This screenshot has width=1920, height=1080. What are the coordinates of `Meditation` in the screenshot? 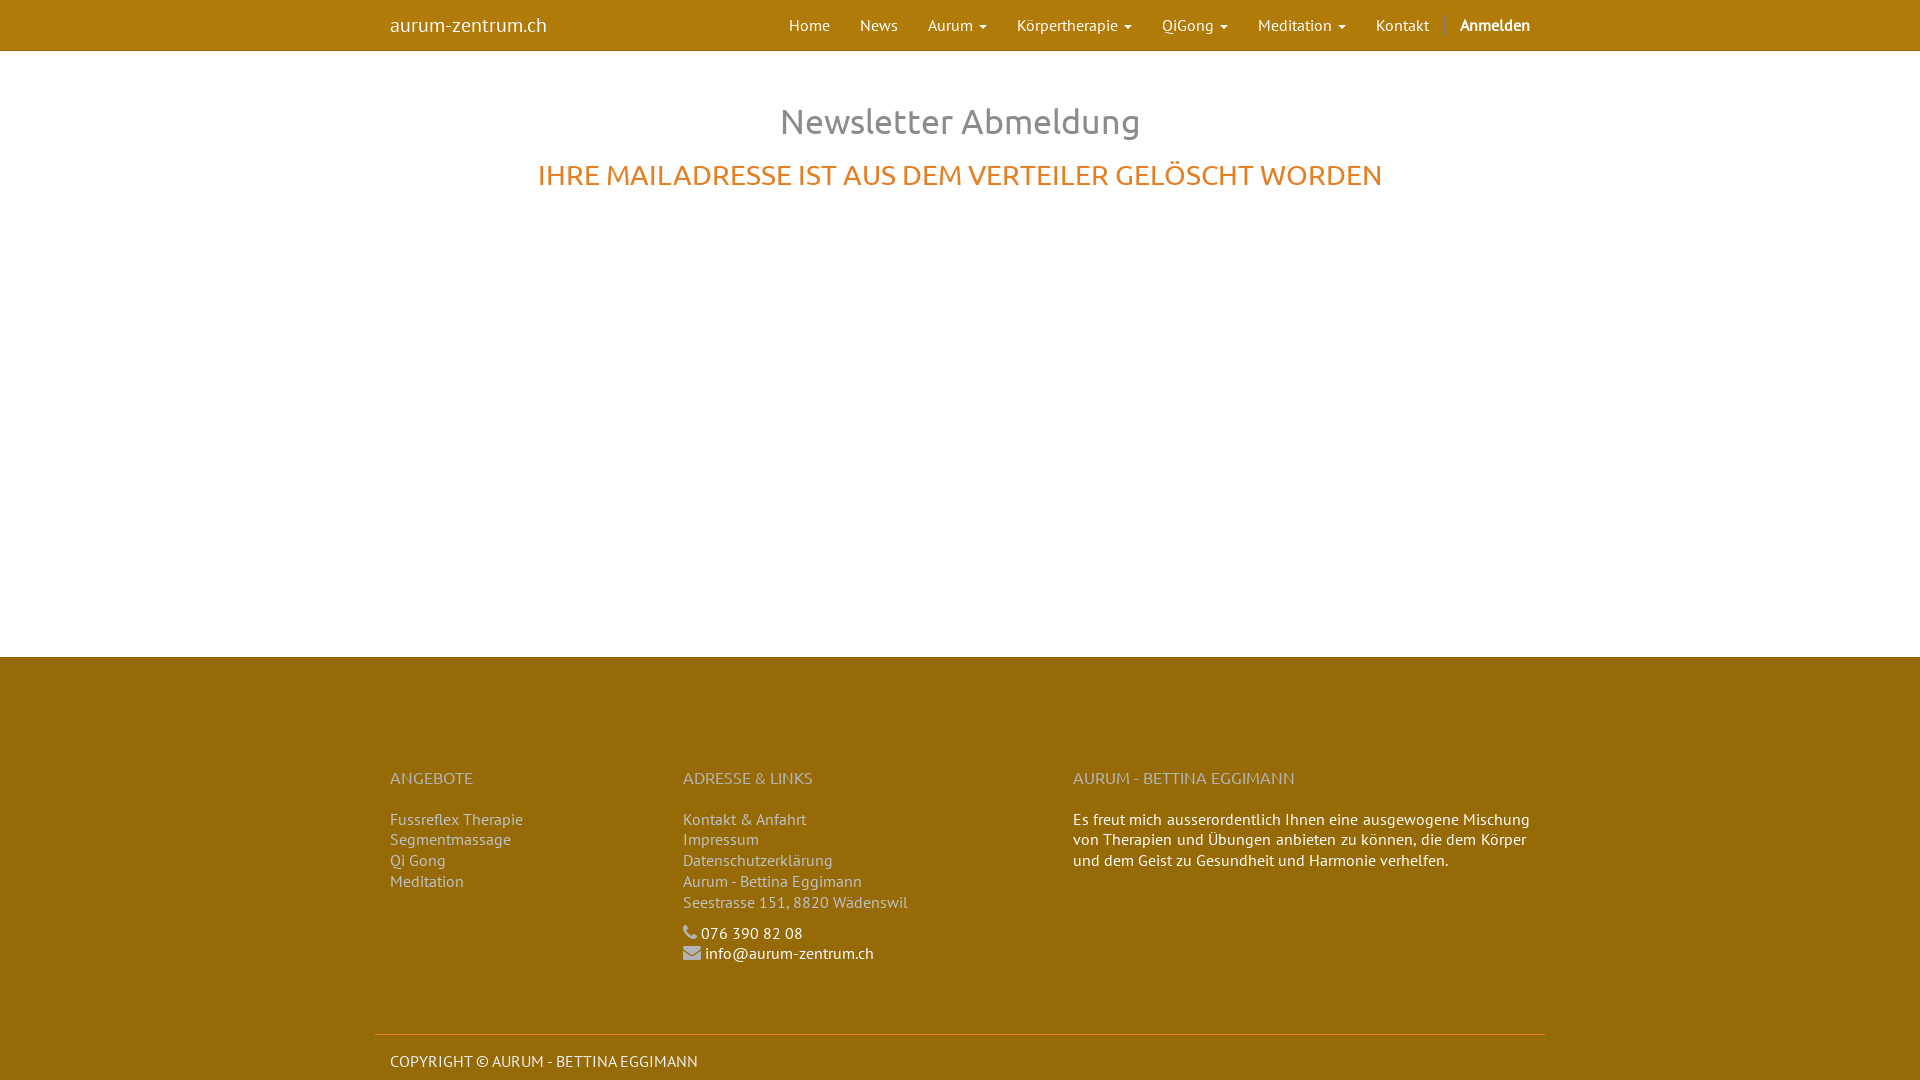 It's located at (1302, 25).